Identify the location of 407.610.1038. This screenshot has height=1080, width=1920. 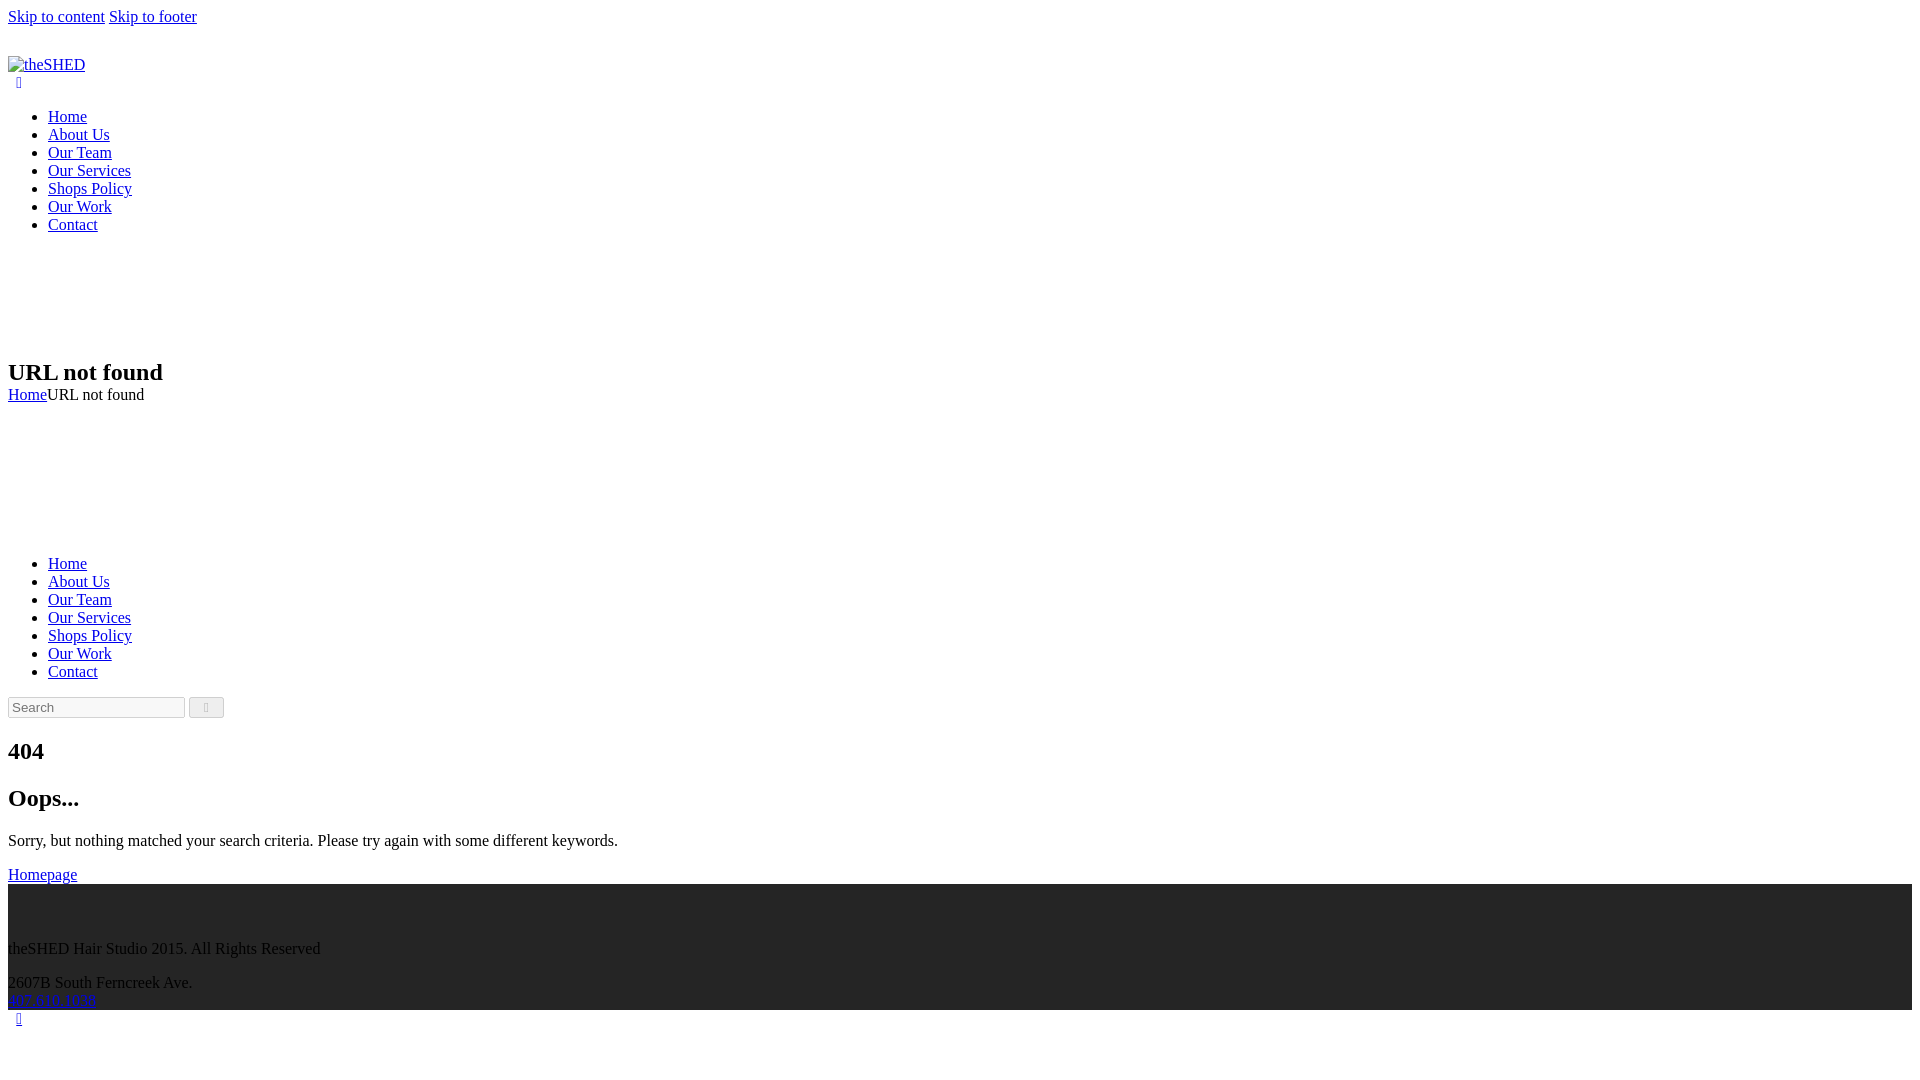
(52, 1000).